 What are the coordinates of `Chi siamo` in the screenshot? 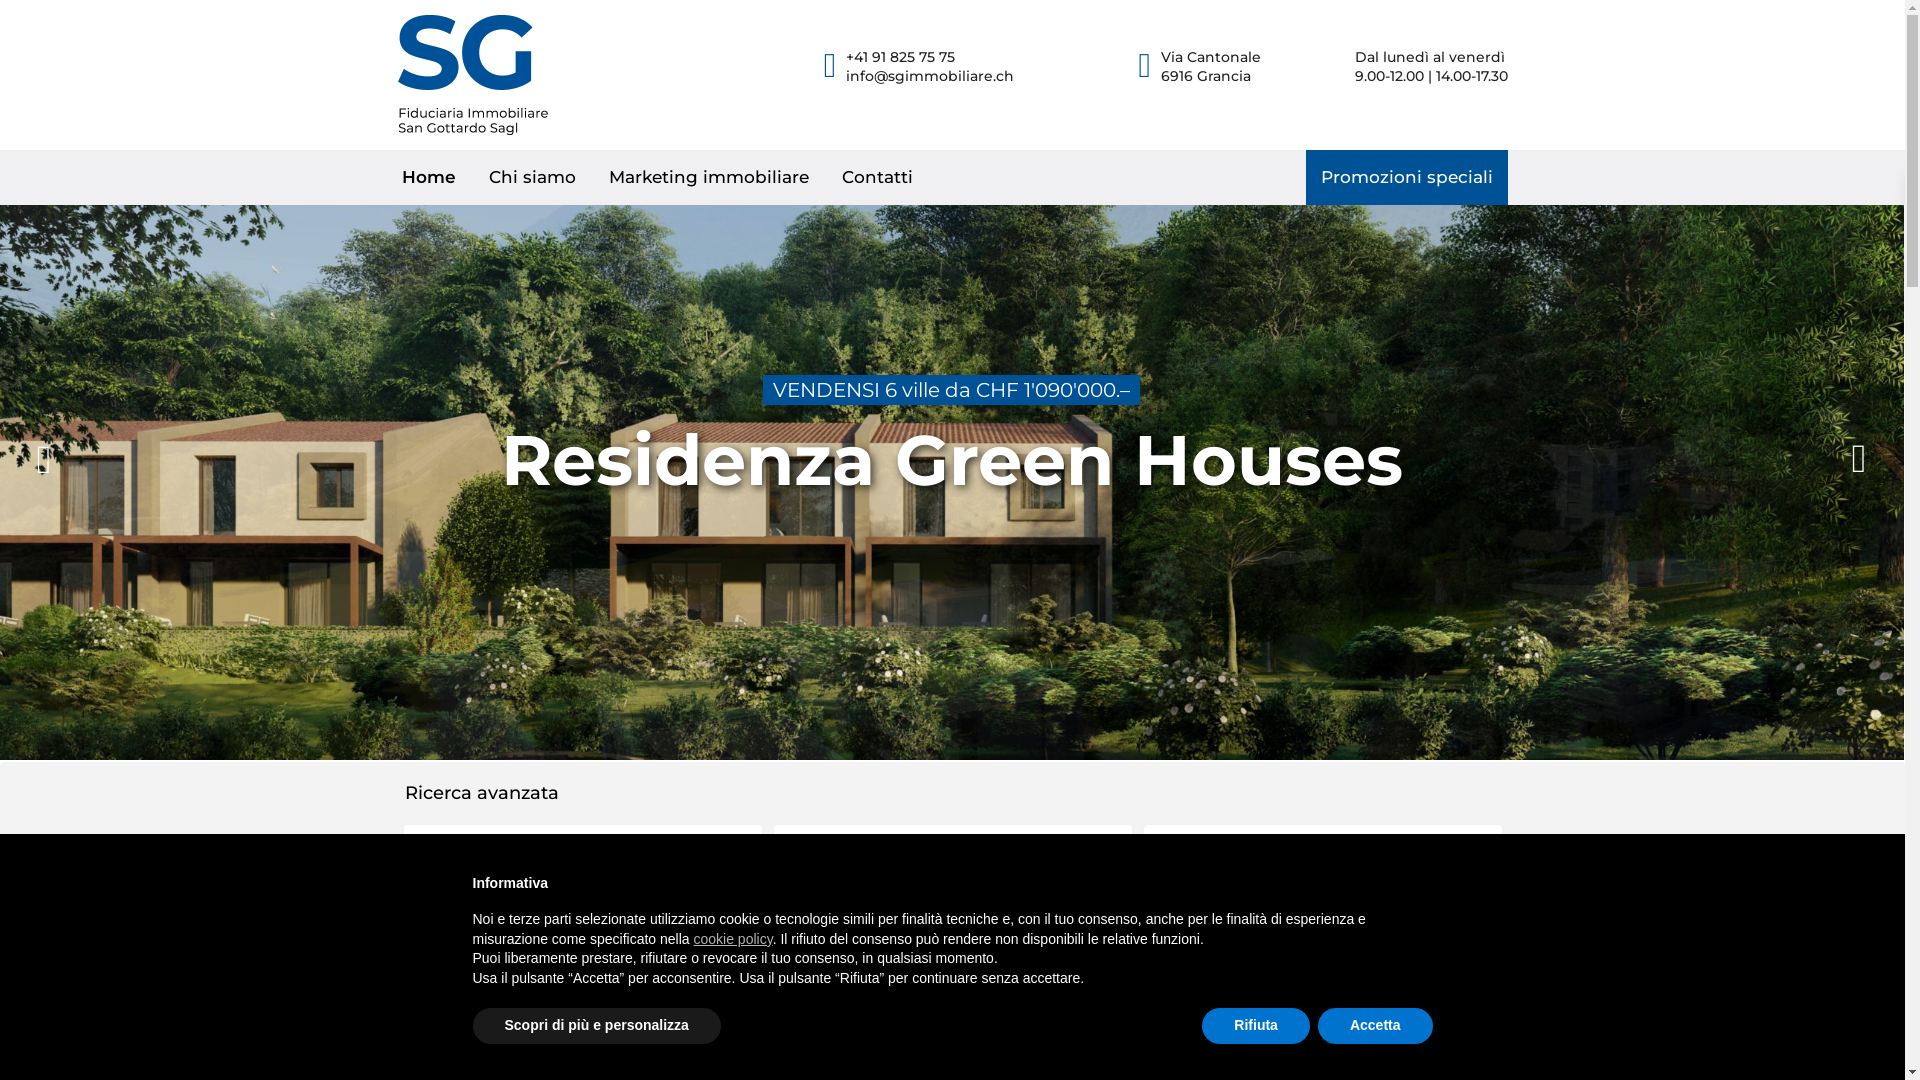 It's located at (532, 178).